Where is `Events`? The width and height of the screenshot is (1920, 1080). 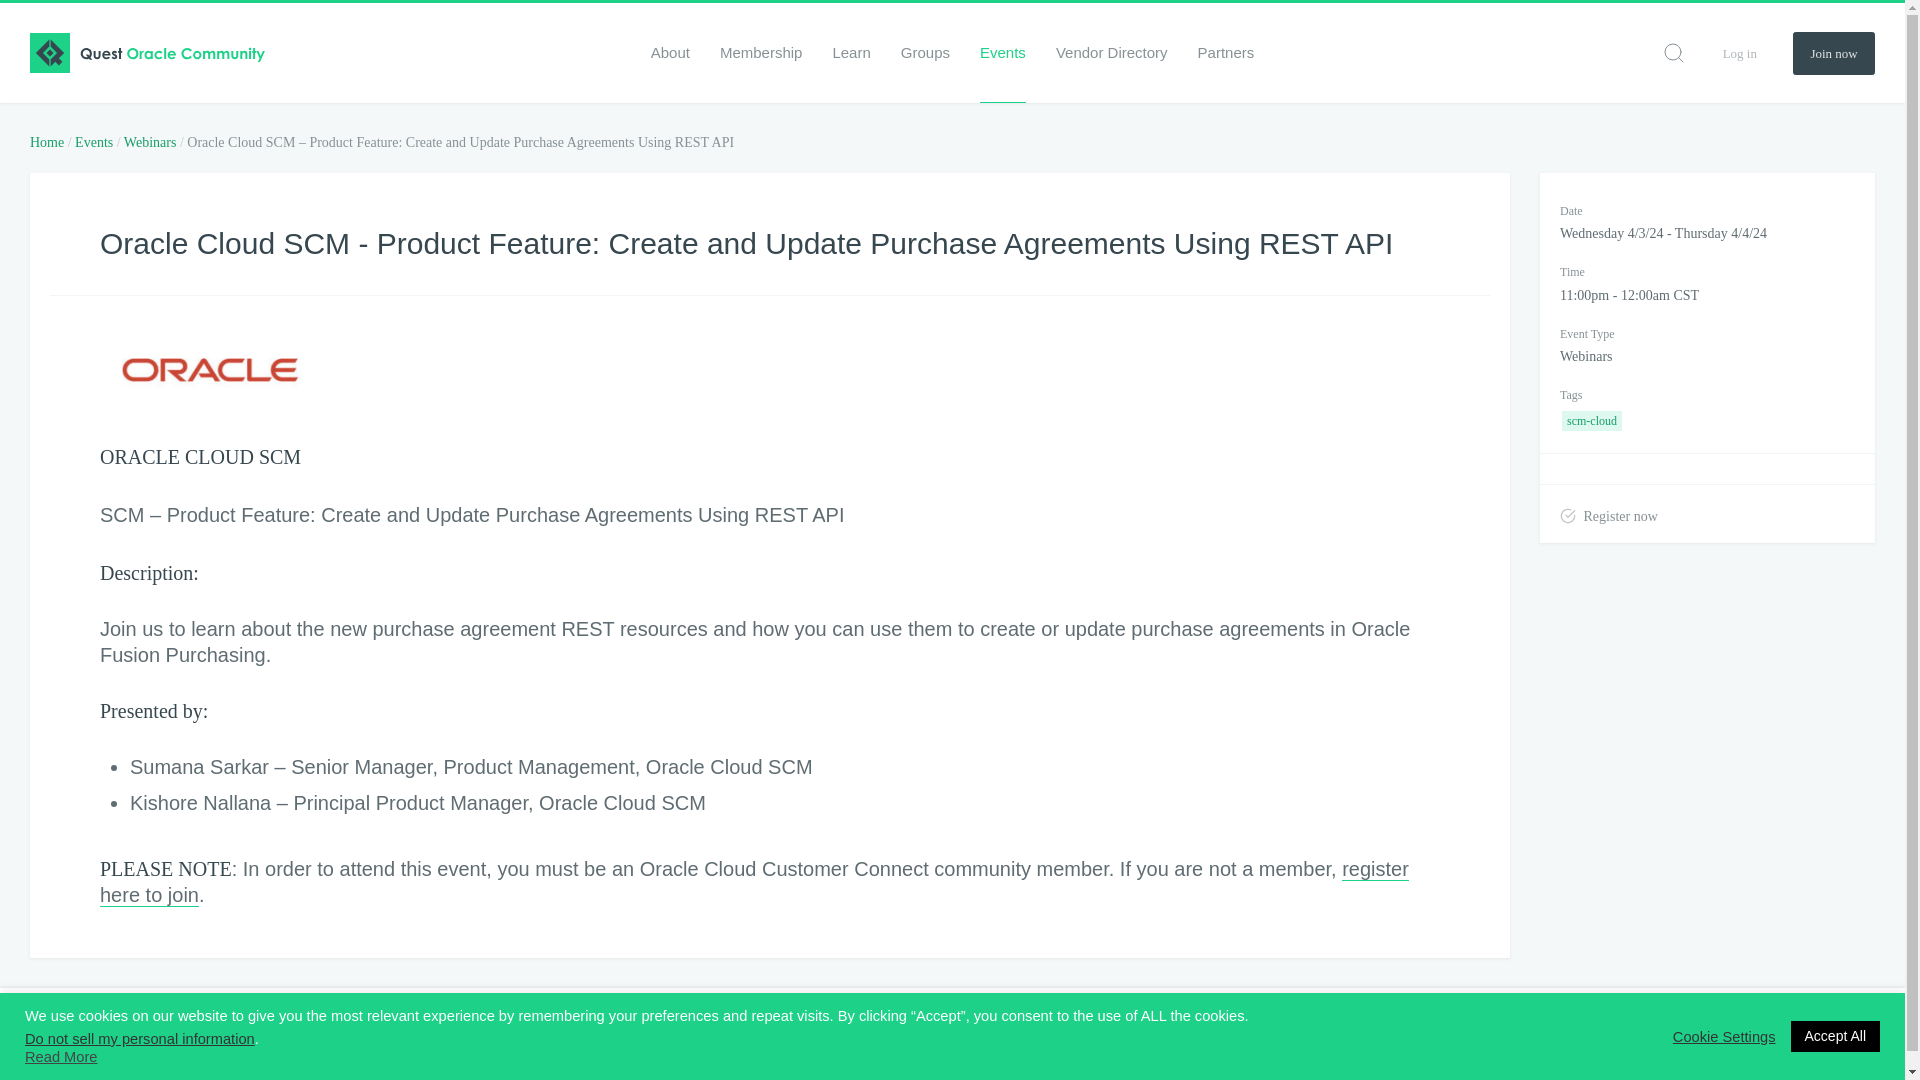
Events is located at coordinates (1002, 52).